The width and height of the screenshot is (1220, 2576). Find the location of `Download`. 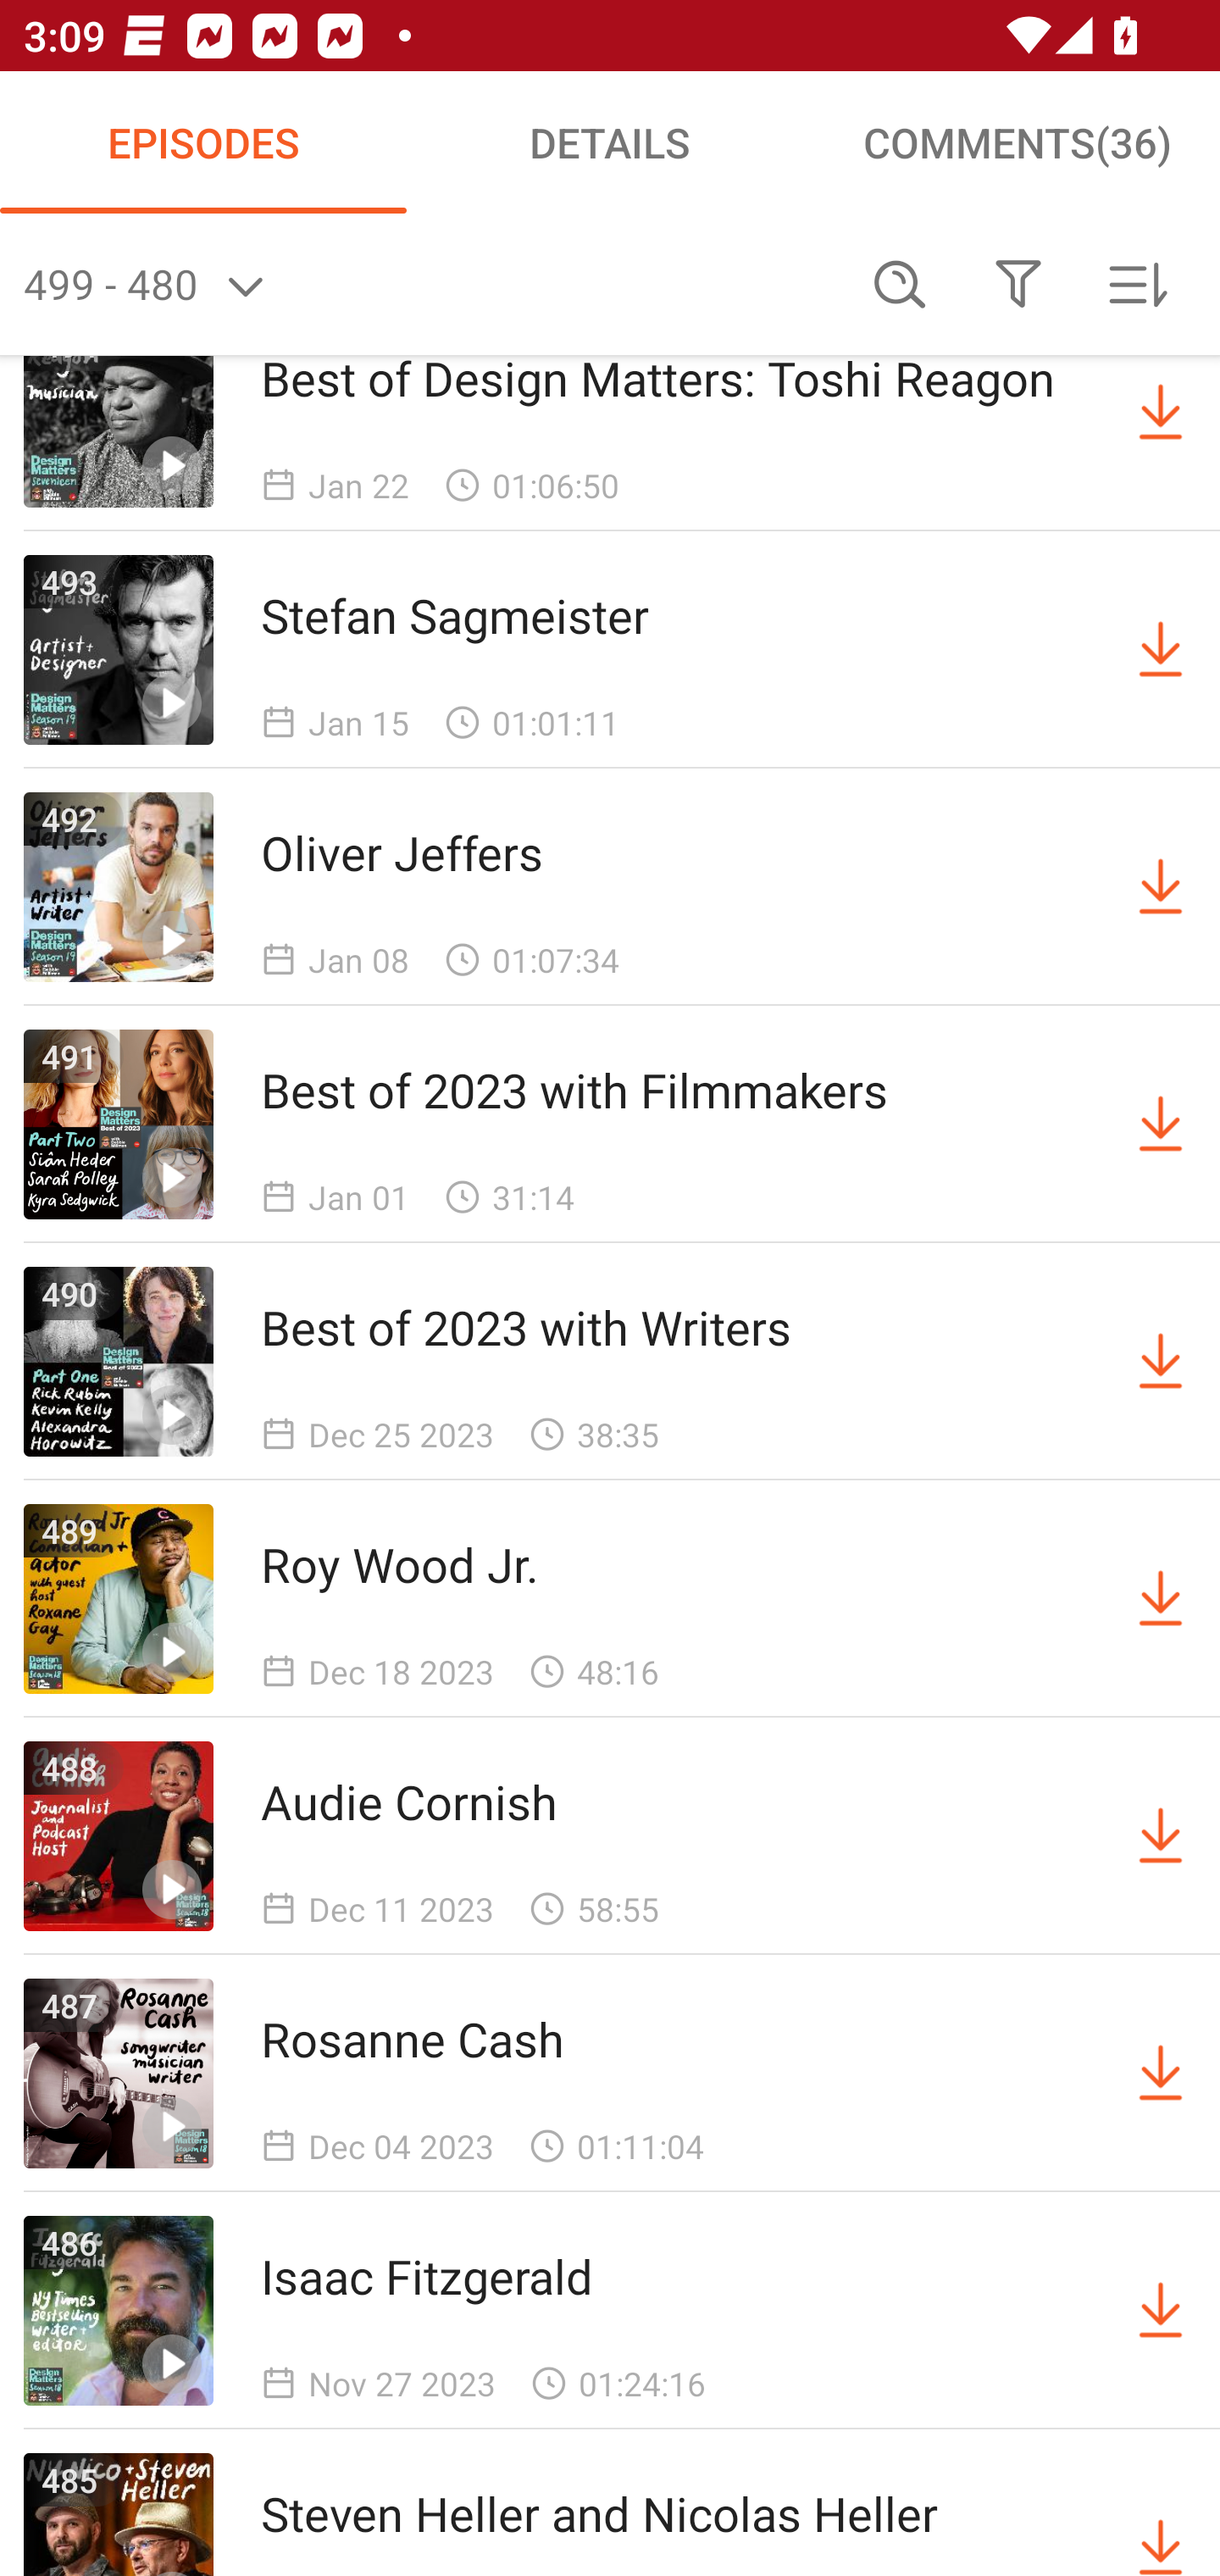

Download is located at coordinates (1161, 2073).